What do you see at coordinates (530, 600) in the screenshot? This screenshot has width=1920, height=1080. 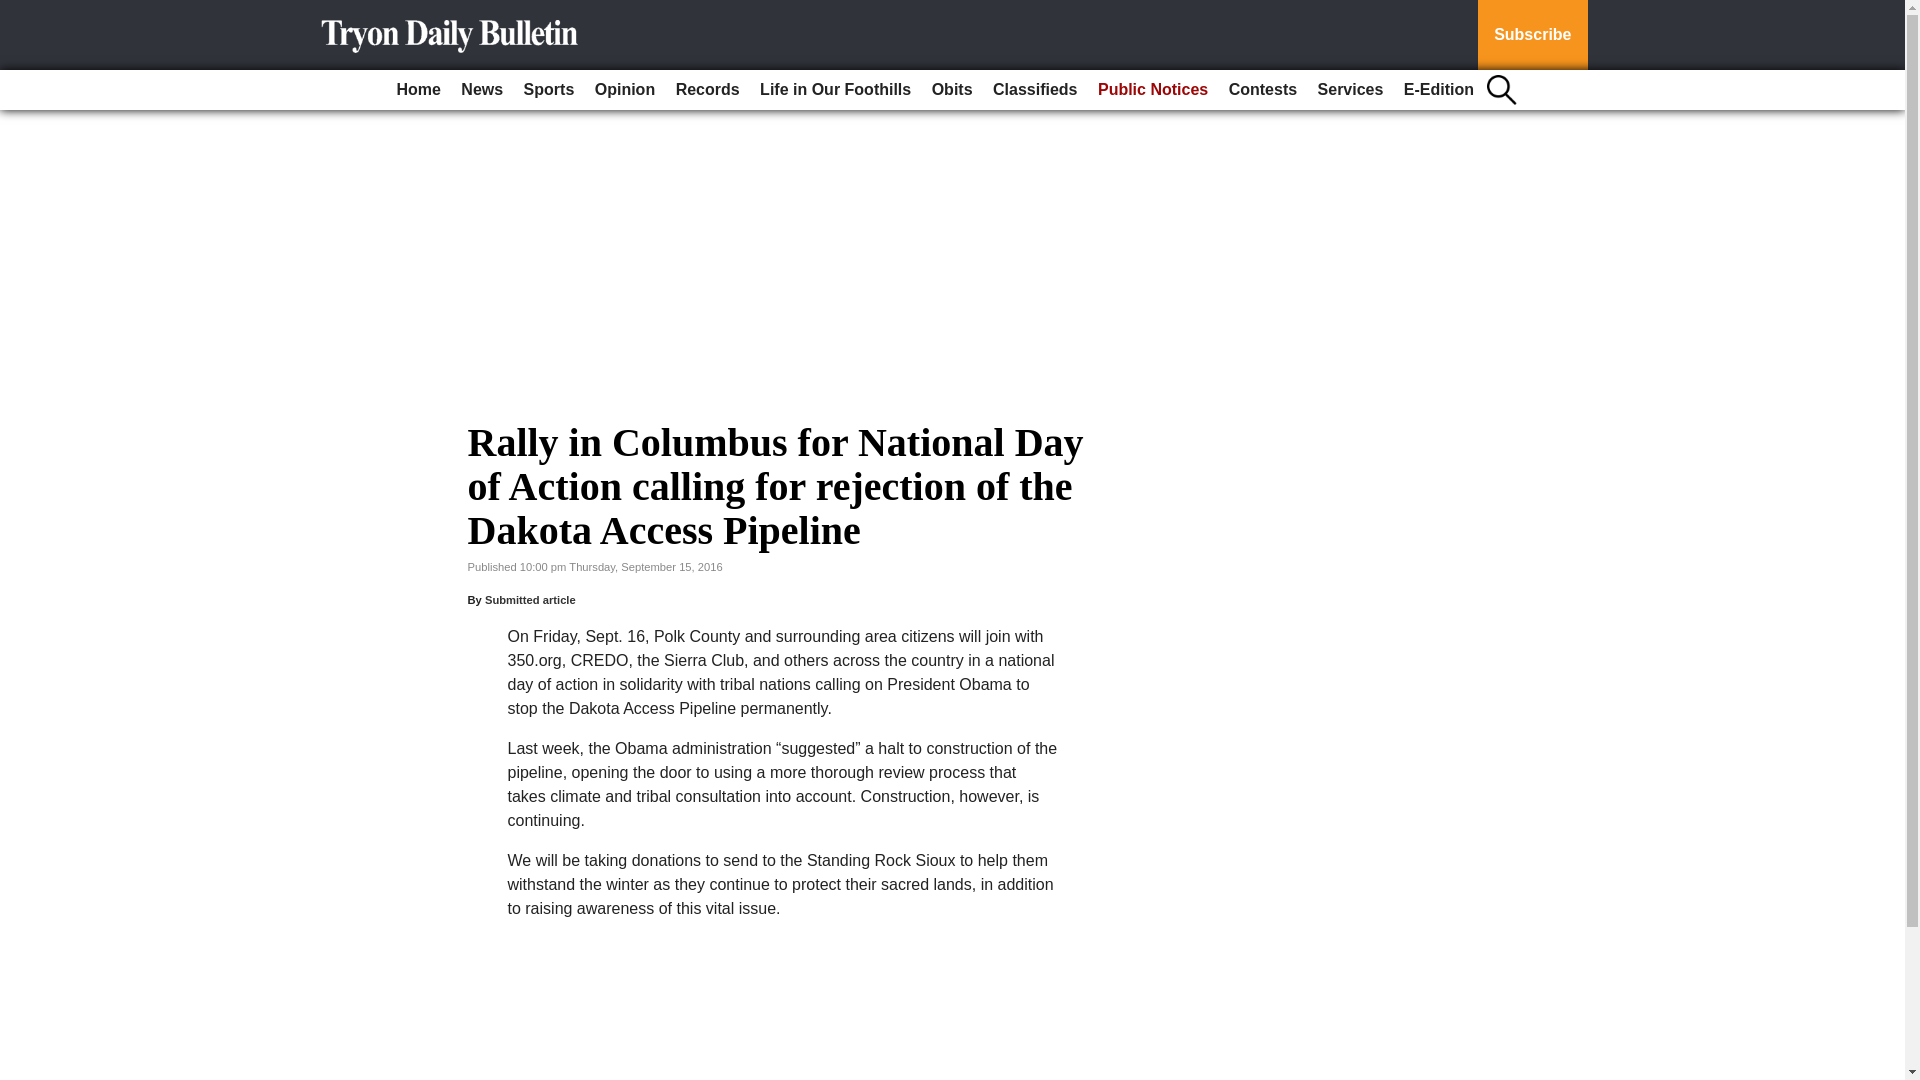 I see `Submitted article` at bounding box center [530, 600].